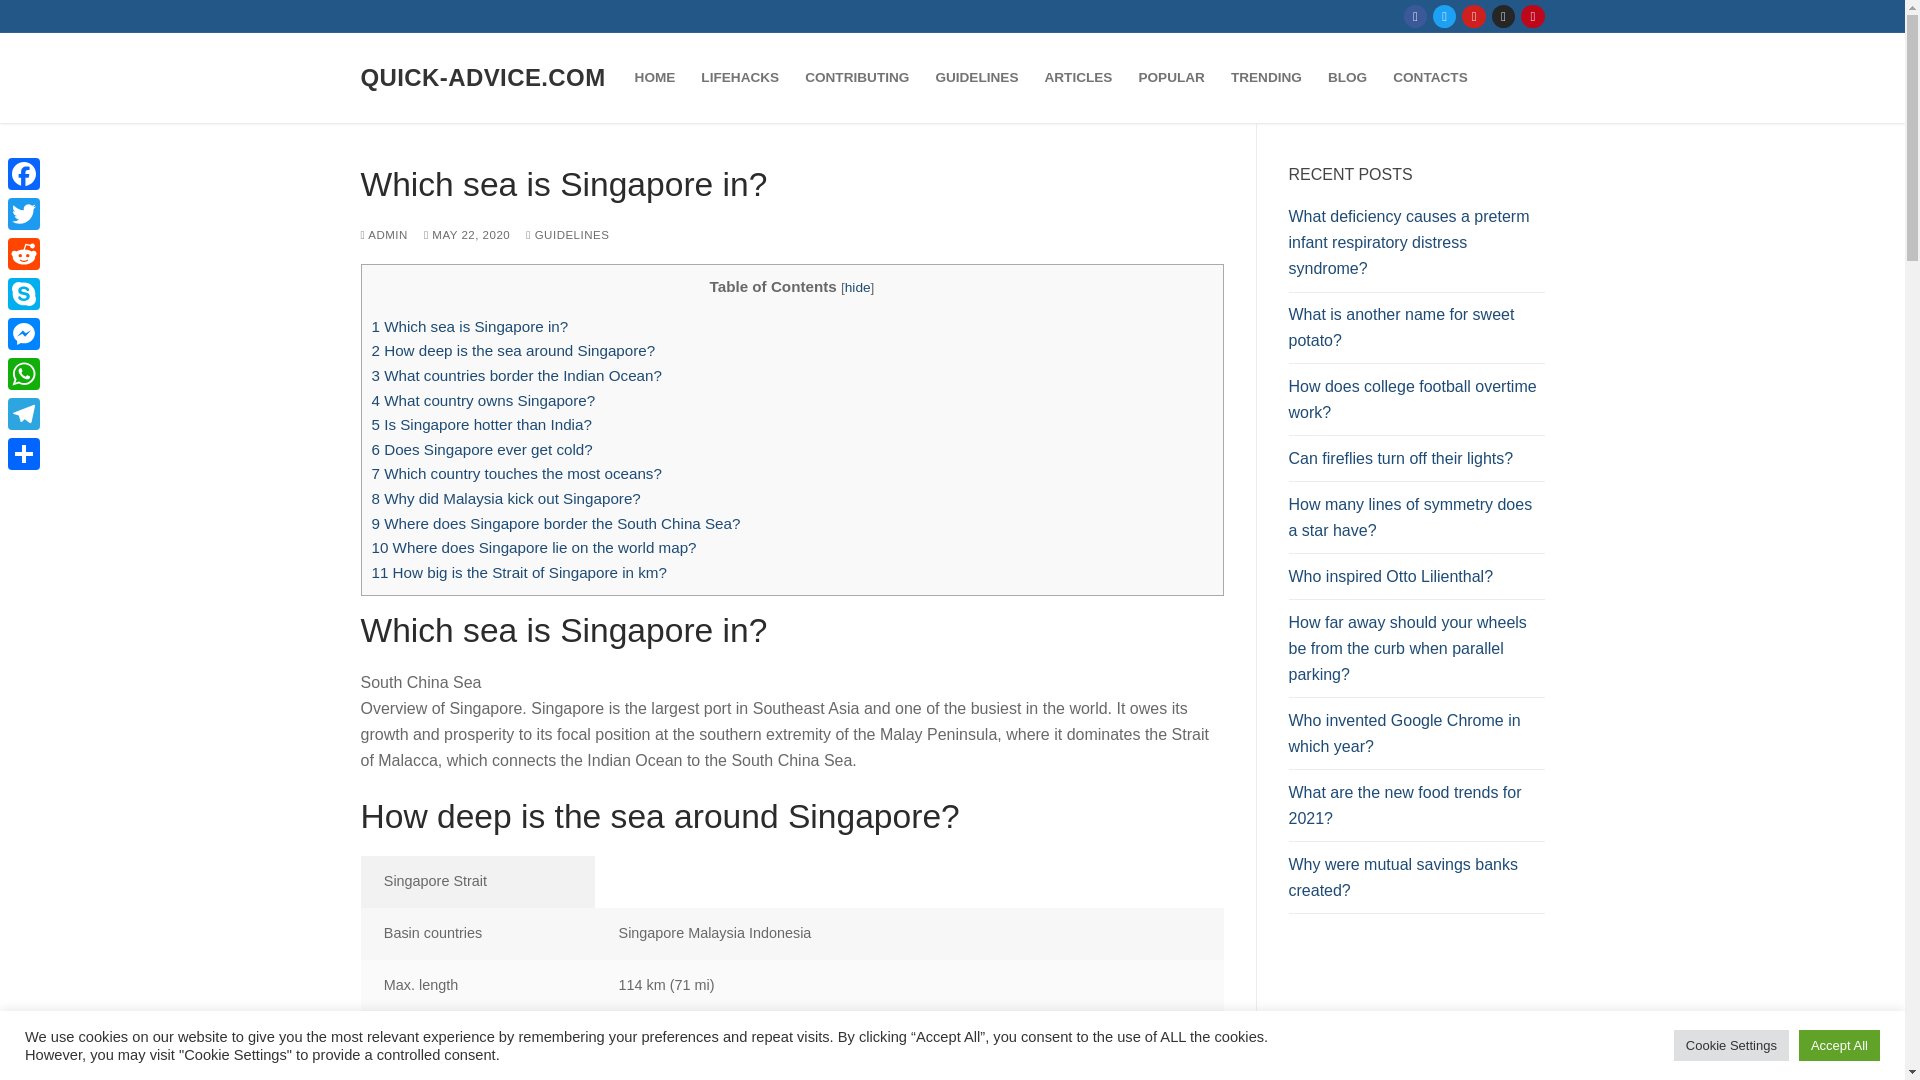 Image resolution: width=1920 pixels, height=1080 pixels. What do you see at coordinates (484, 400) in the screenshot?
I see `4 What country owns Singapore?` at bounding box center [484, 400].